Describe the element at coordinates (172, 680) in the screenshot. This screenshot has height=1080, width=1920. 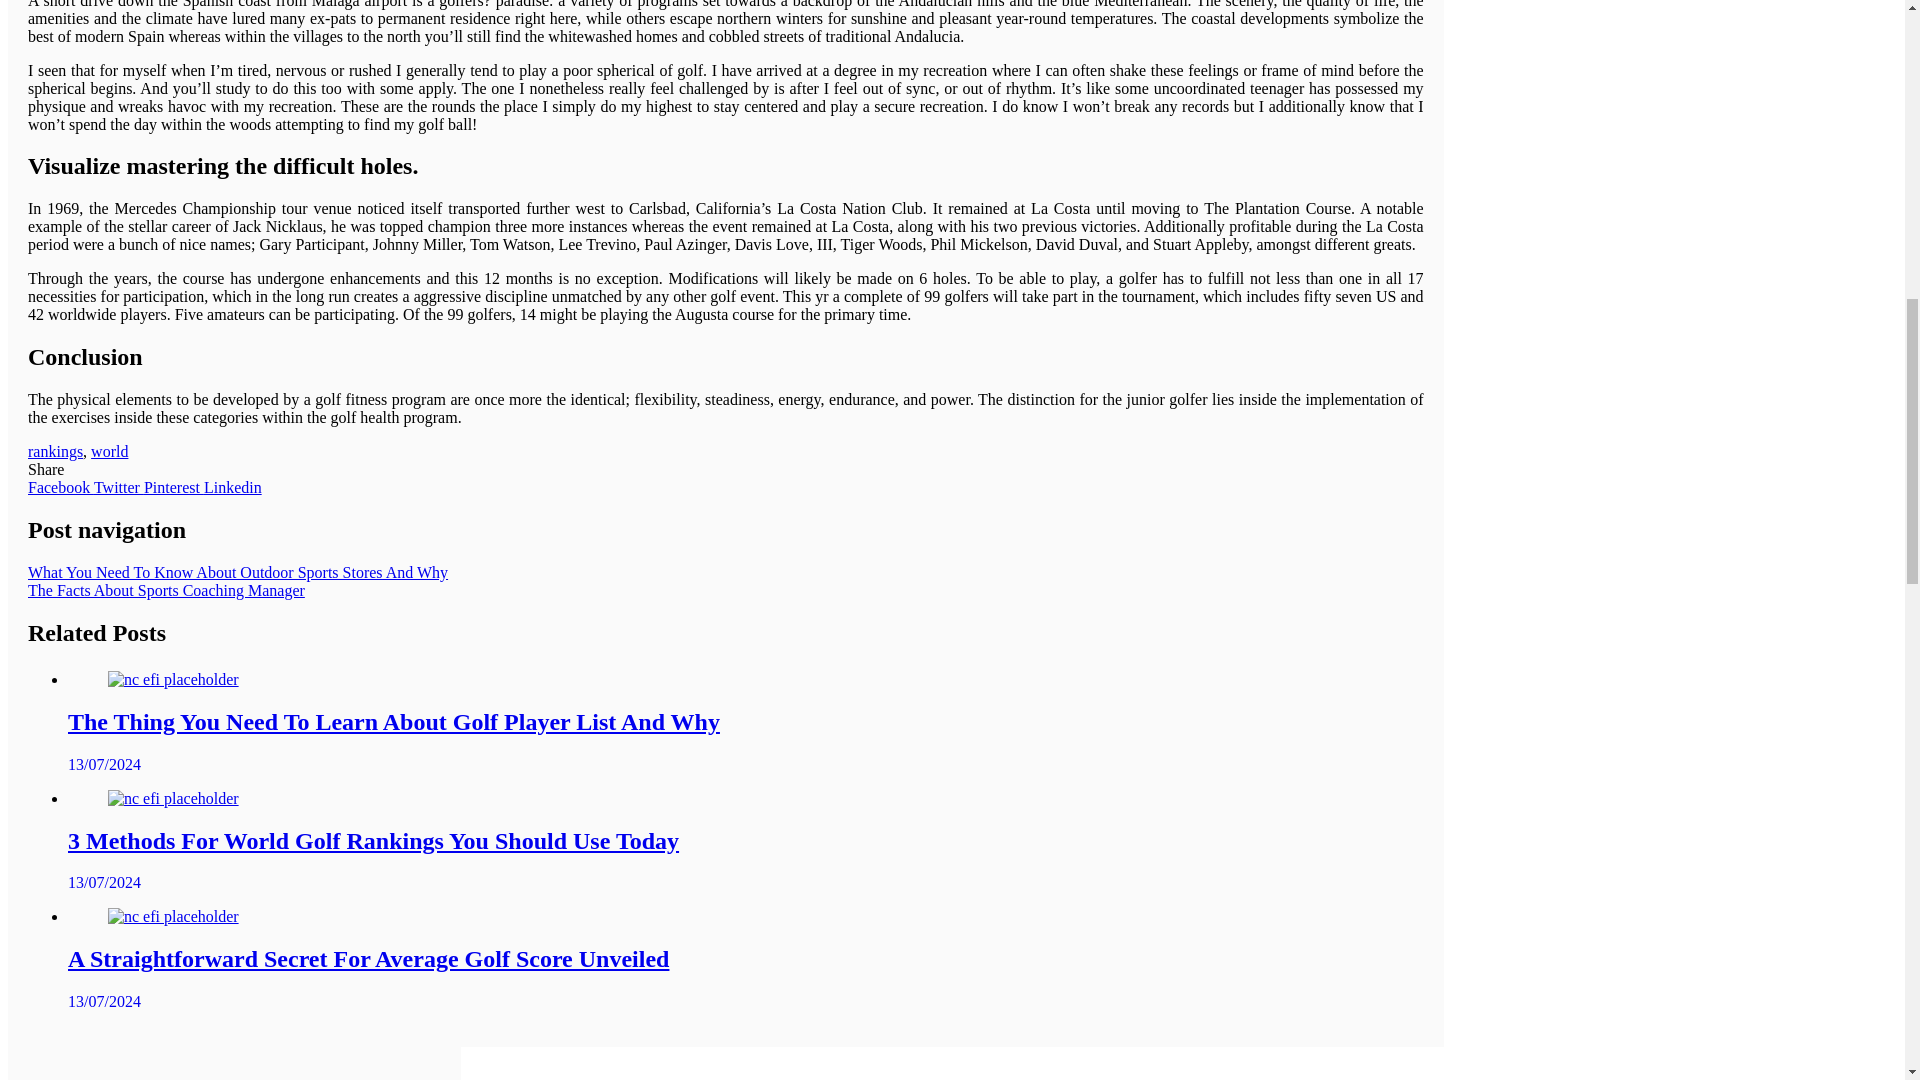
I see `The Thing You Need To Learn About Golf Player List And Why` at that location.